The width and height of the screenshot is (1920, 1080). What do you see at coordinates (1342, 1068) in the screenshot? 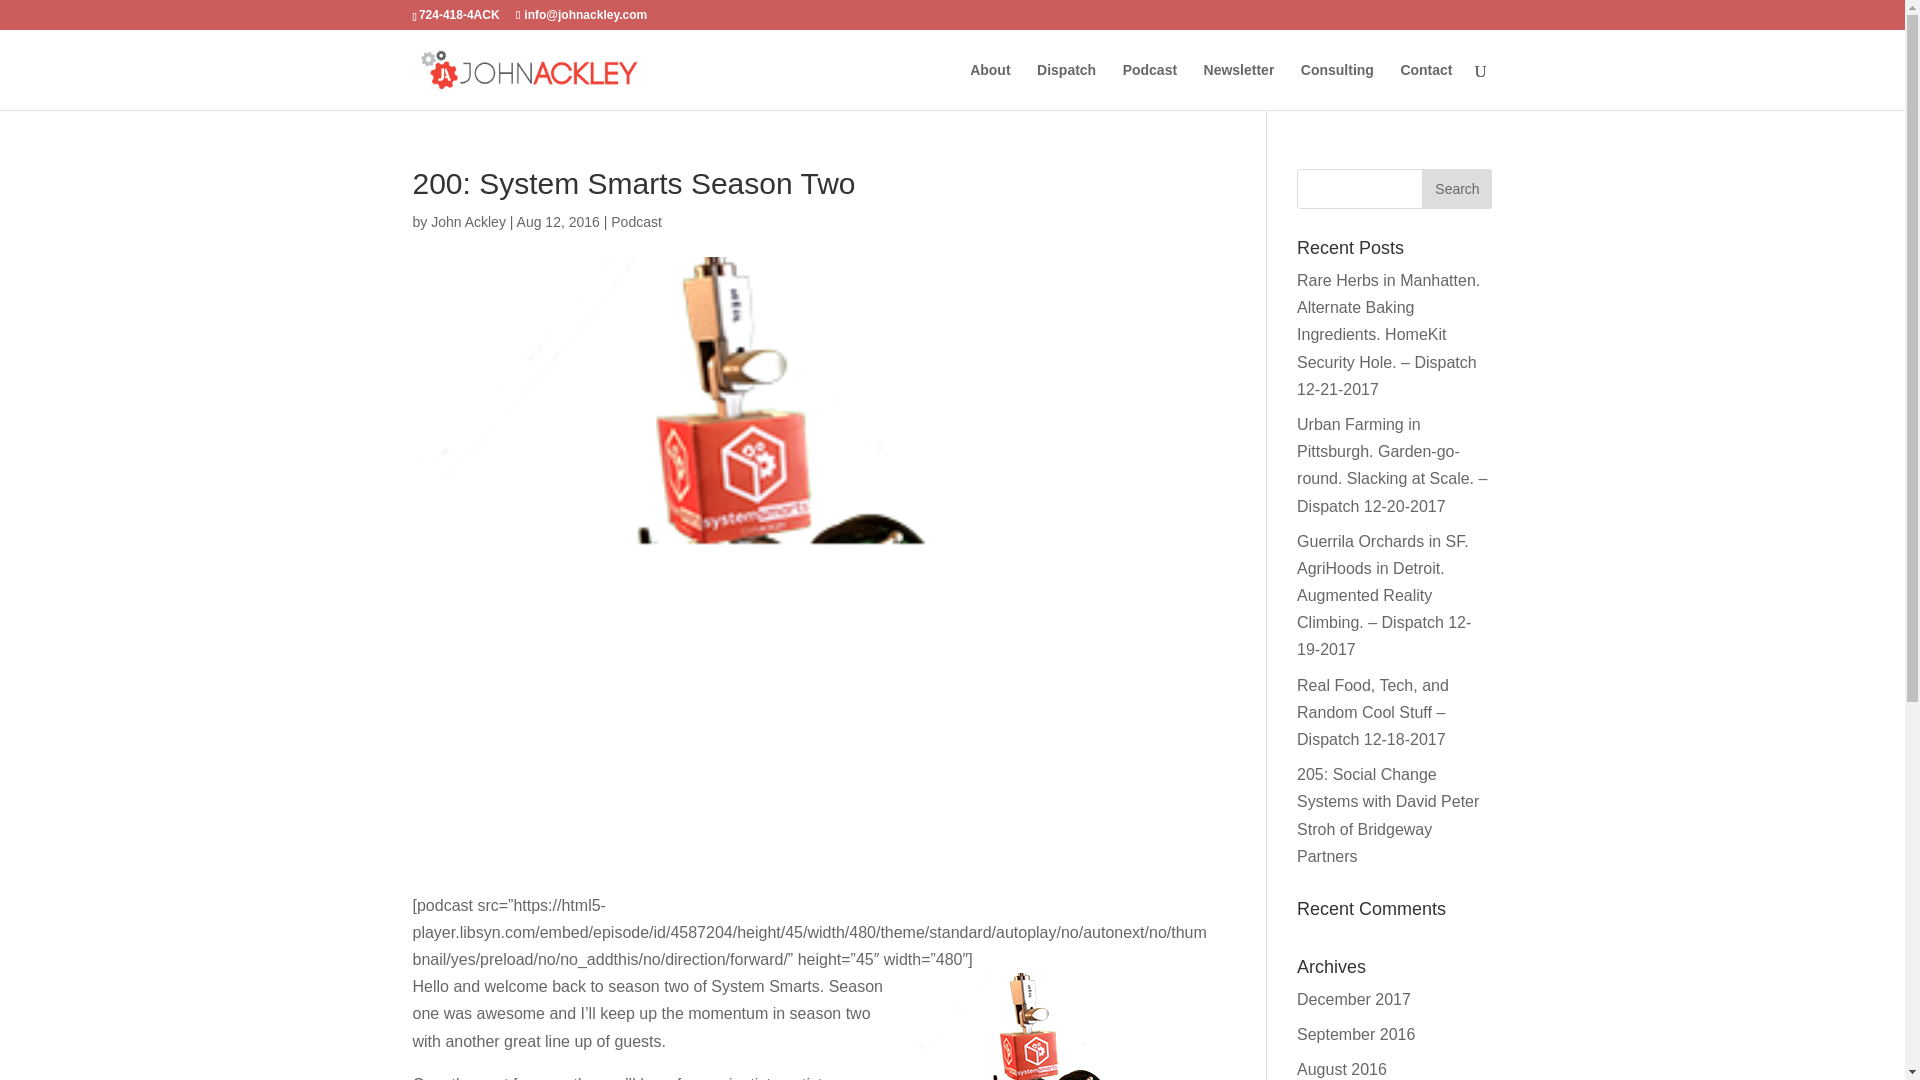
I see `August 2016` at bounding box center [1342, 1068].